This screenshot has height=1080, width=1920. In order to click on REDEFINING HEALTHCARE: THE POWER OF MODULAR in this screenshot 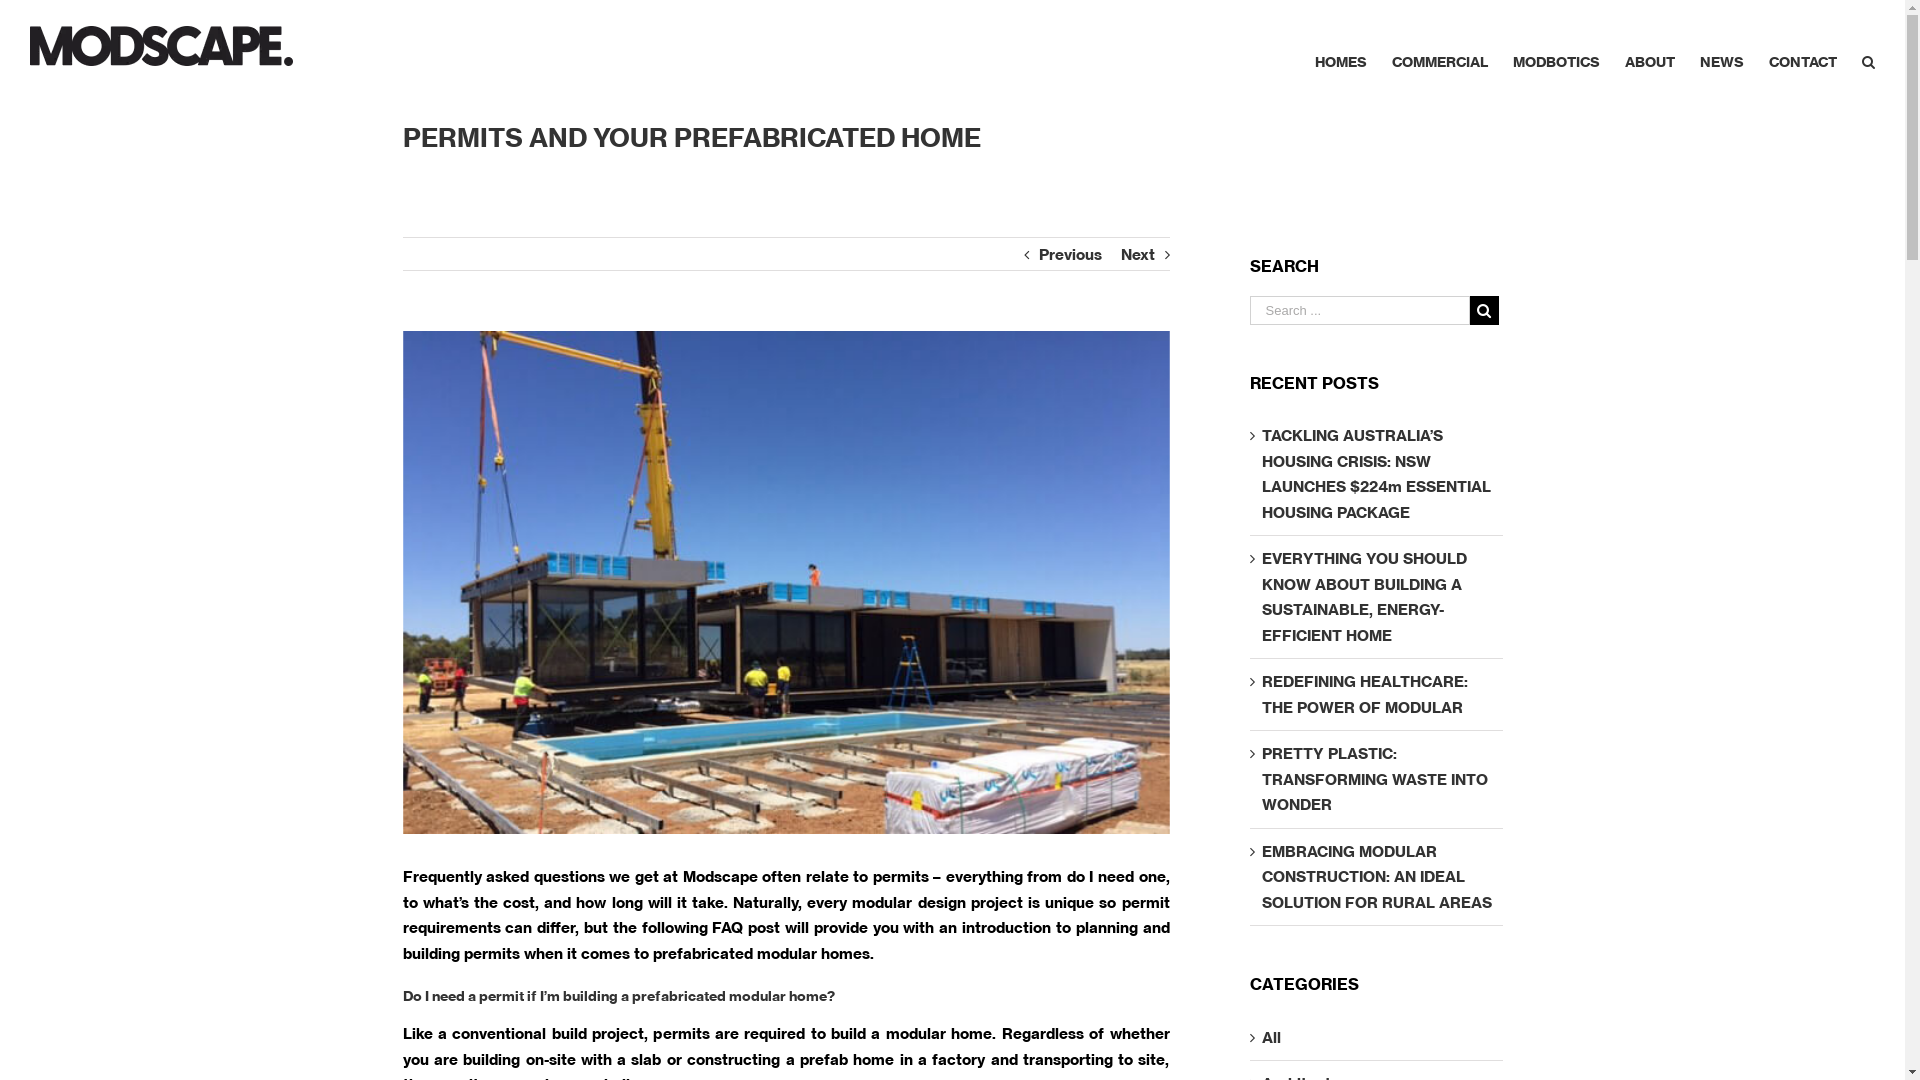, I will do `click(1365, 694)`.